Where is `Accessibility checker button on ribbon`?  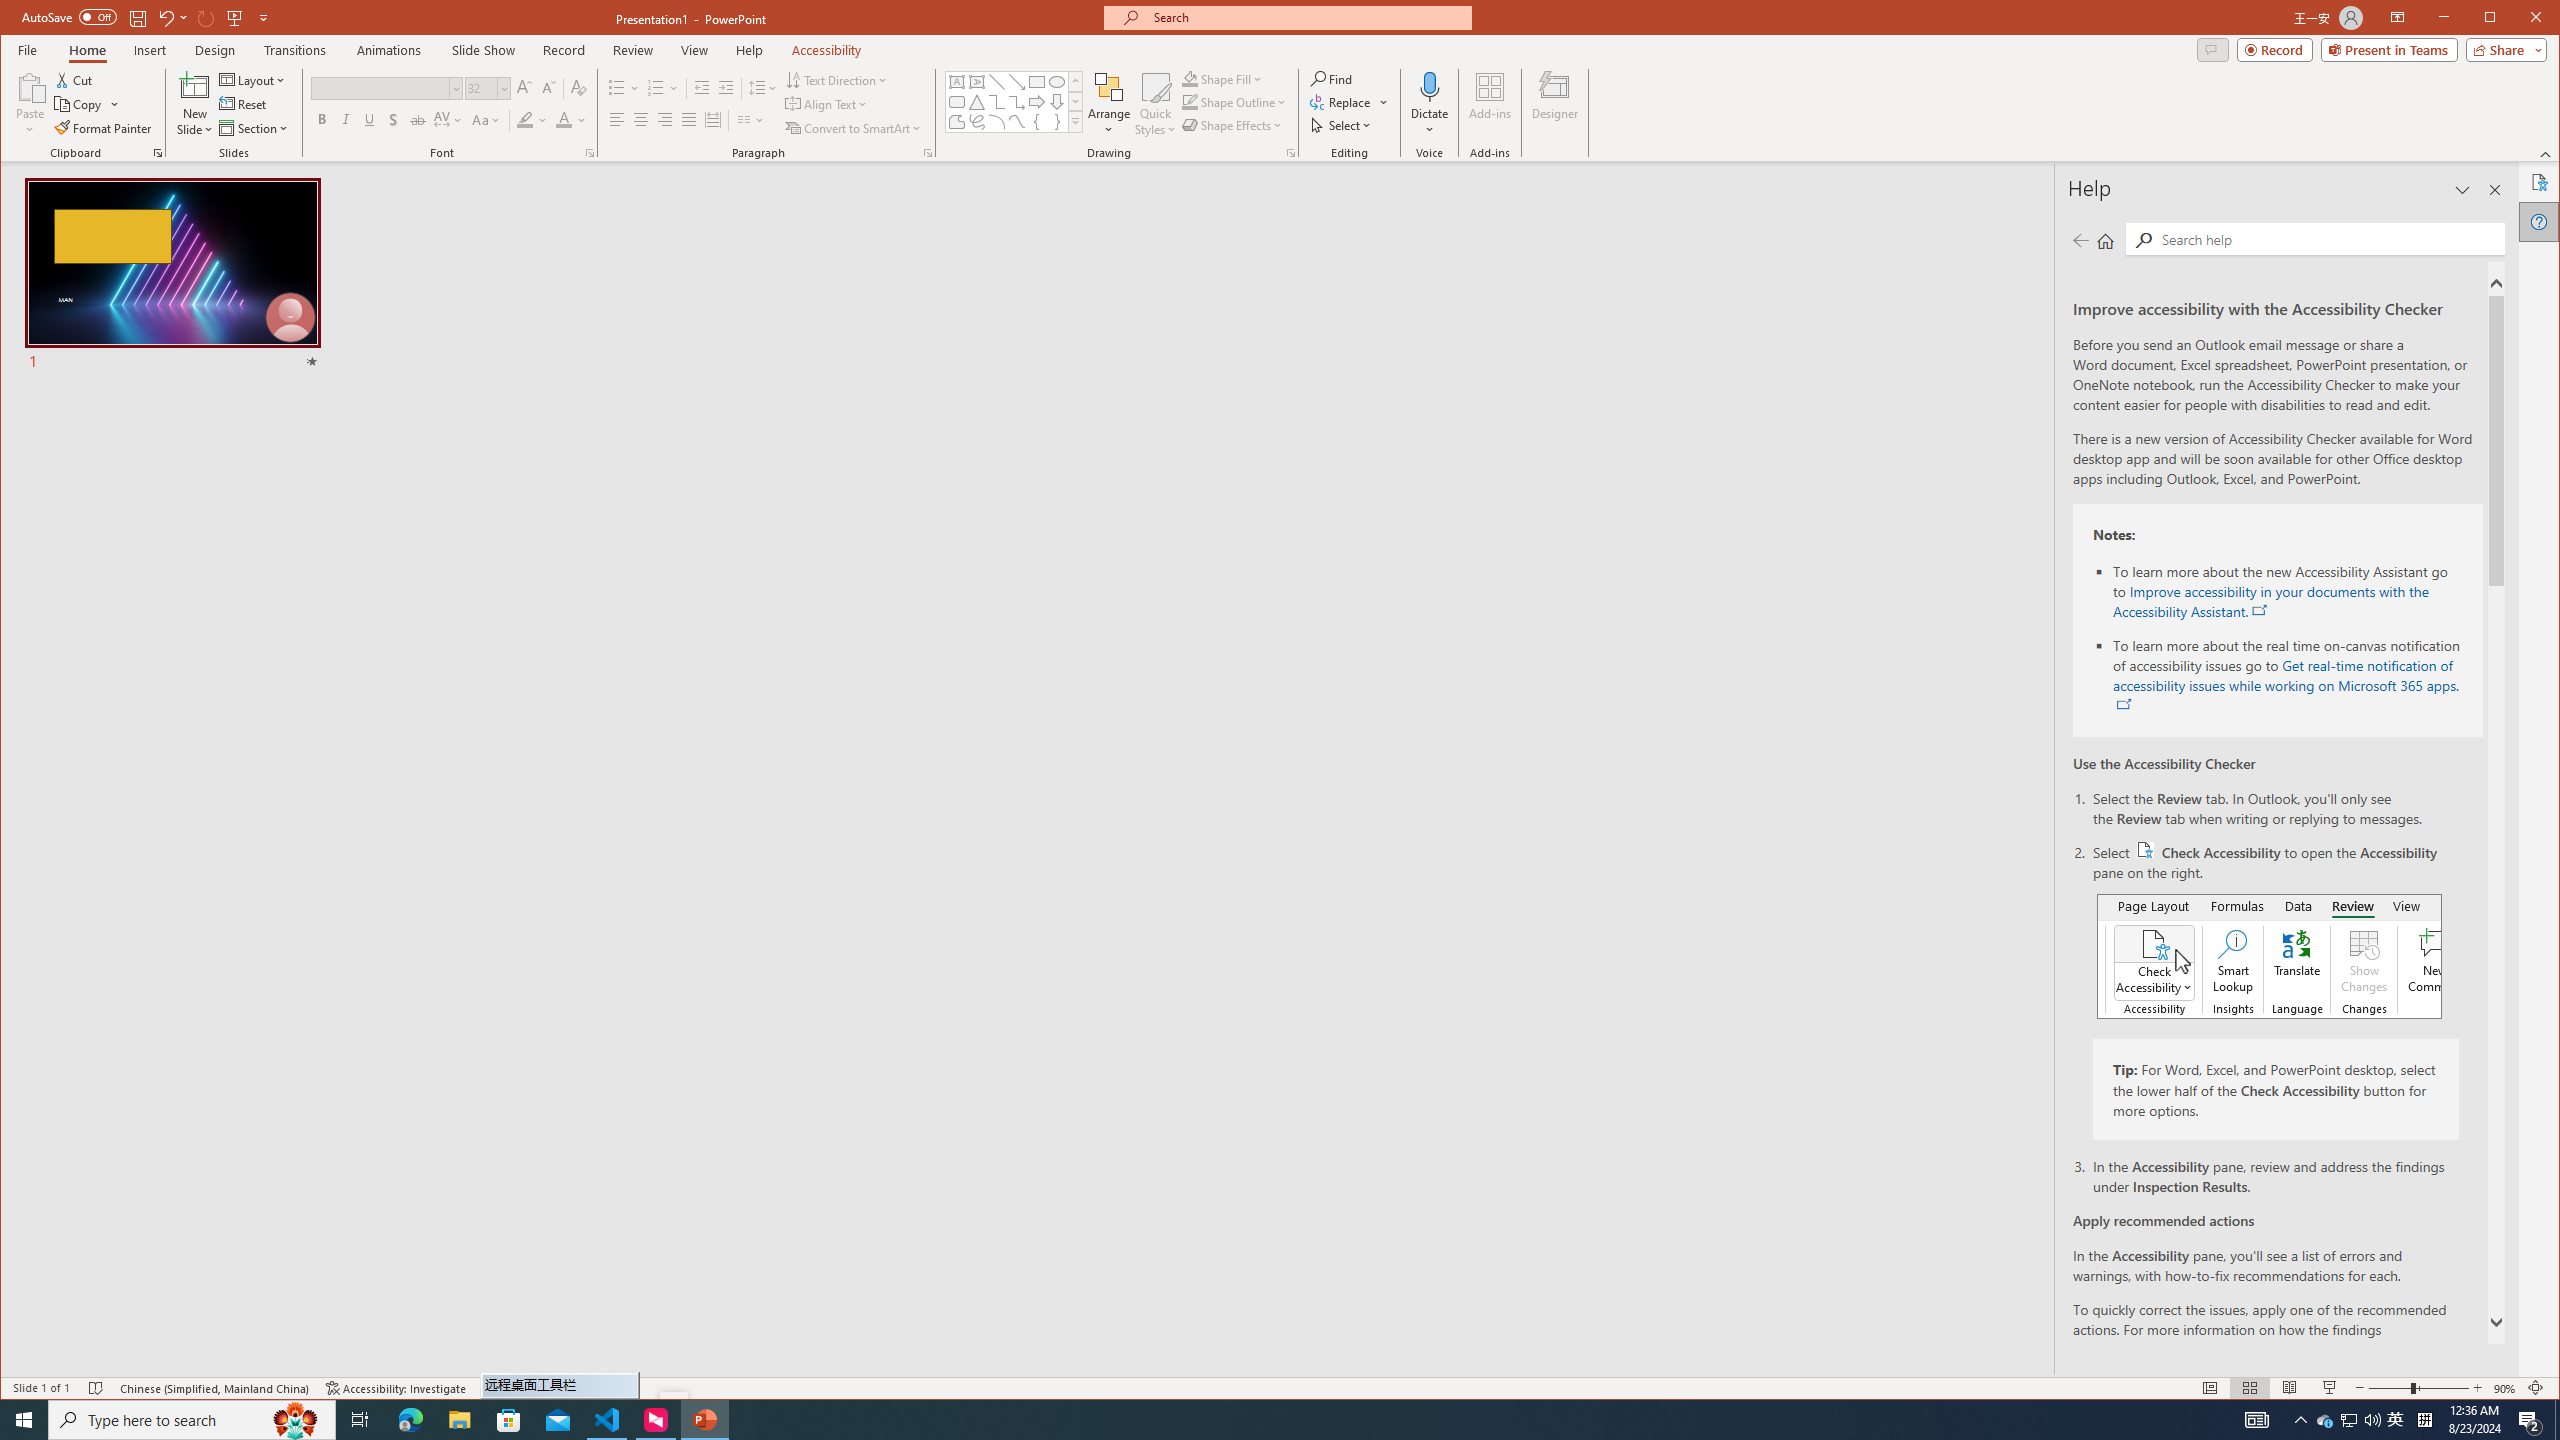
Accessibility checker button on ribbon is located at coordinates (2269, 956).